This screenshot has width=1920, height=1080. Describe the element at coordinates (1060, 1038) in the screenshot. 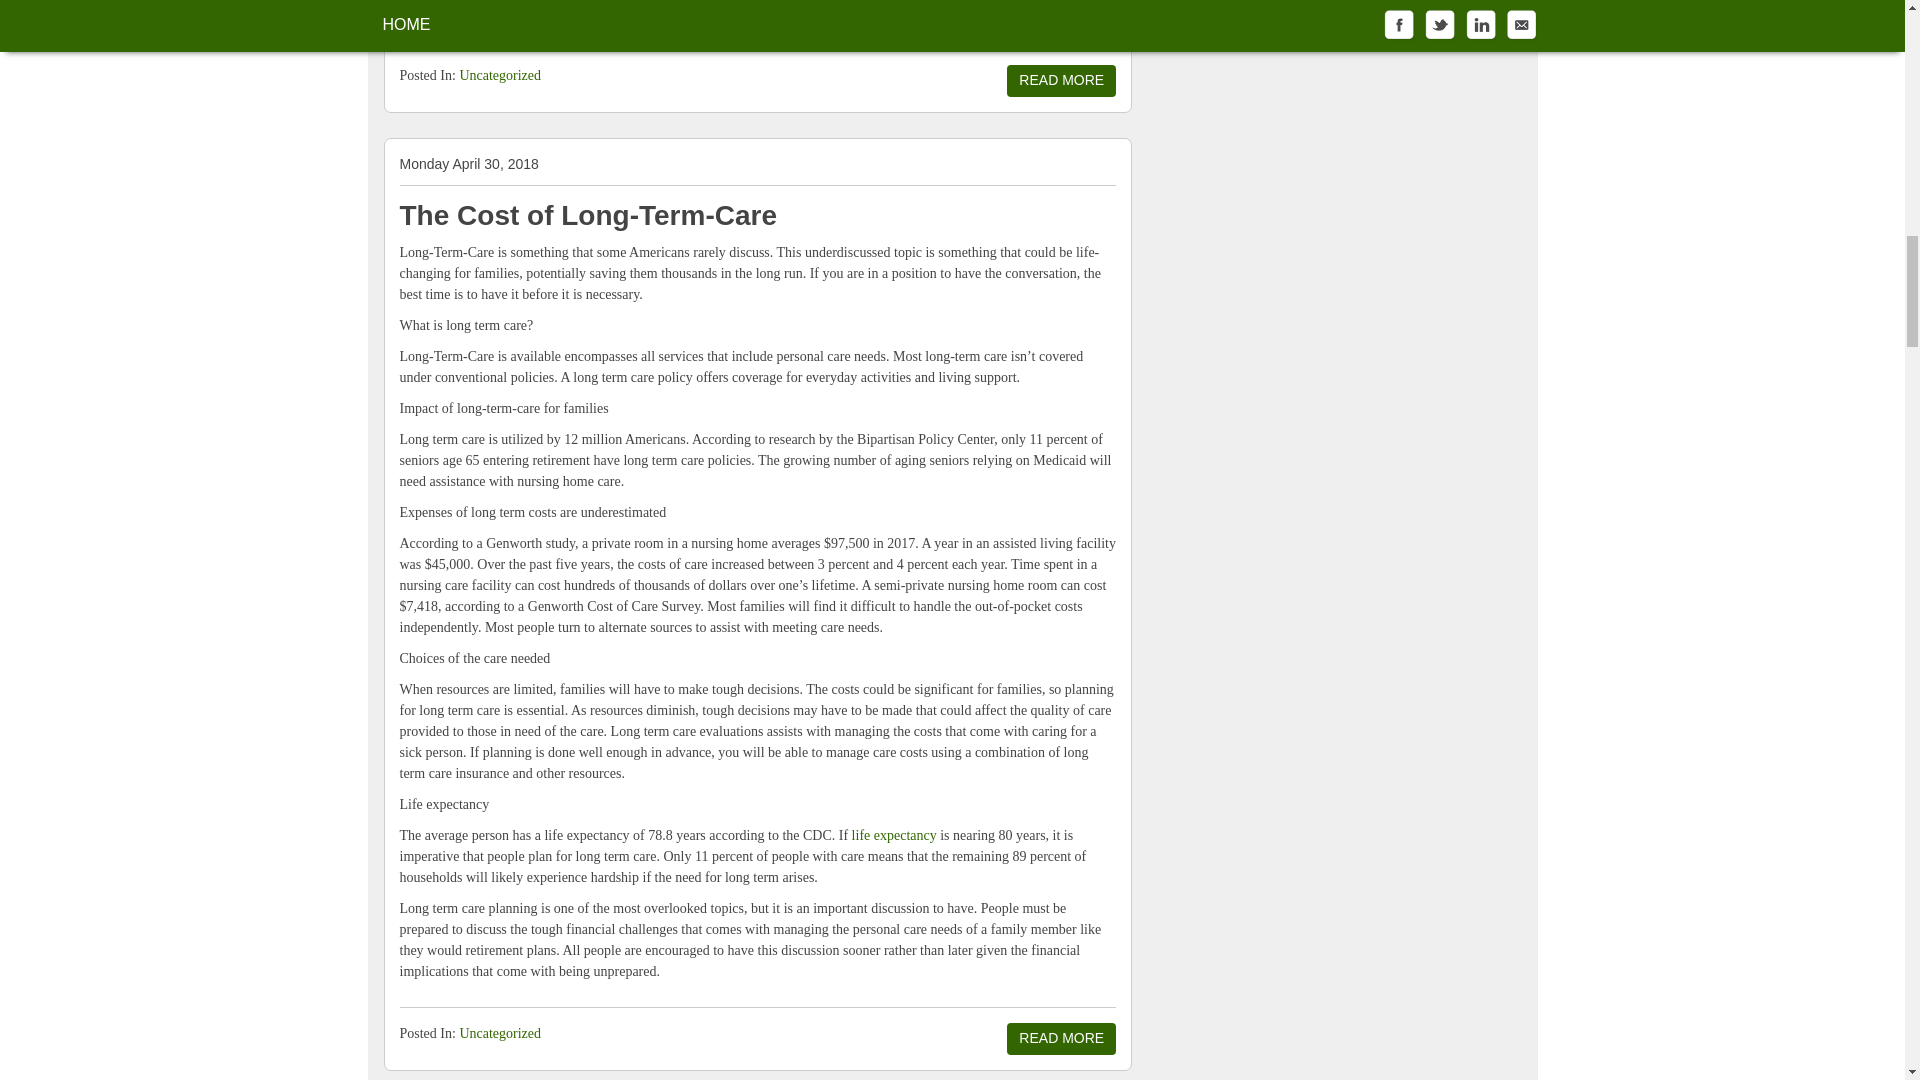

I see `READ MORE` at that location.